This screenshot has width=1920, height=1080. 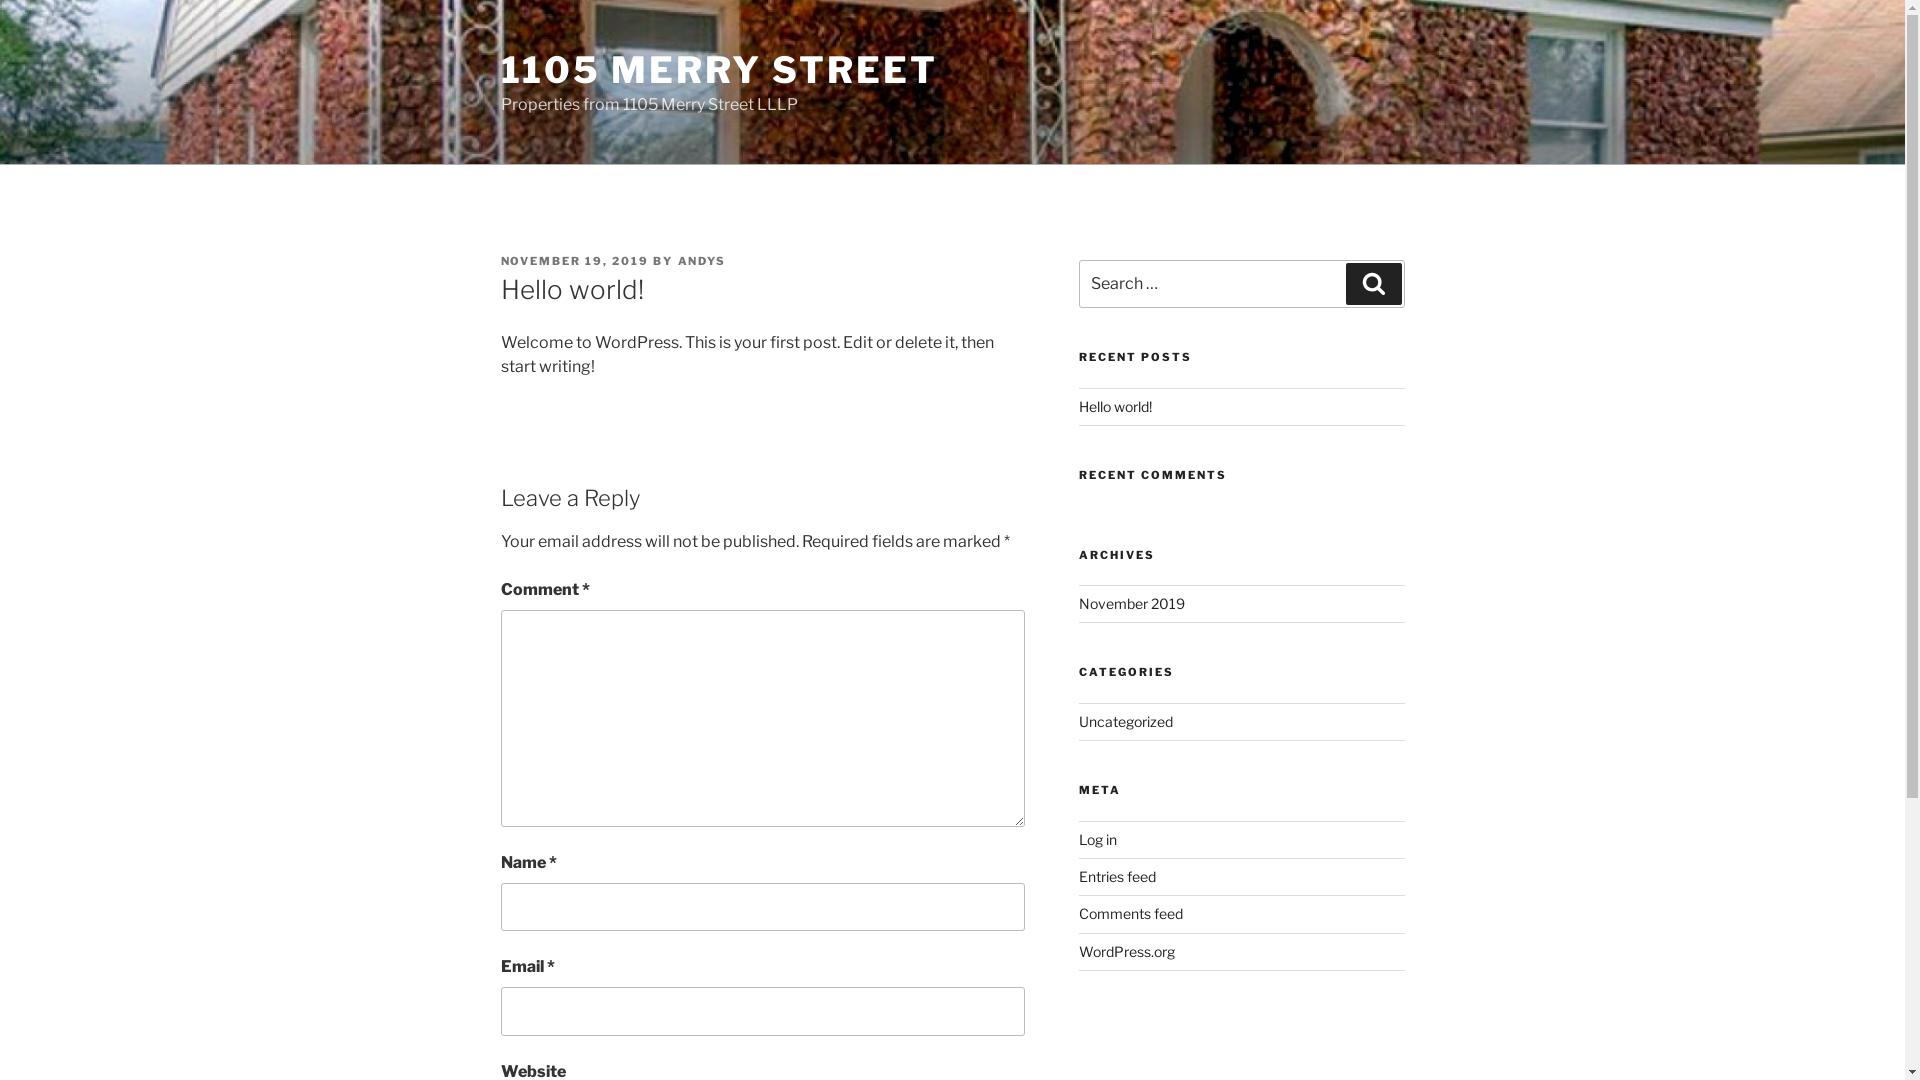 I want to click on NOVEMBER 19, 2019, so click(x=574, y=261).